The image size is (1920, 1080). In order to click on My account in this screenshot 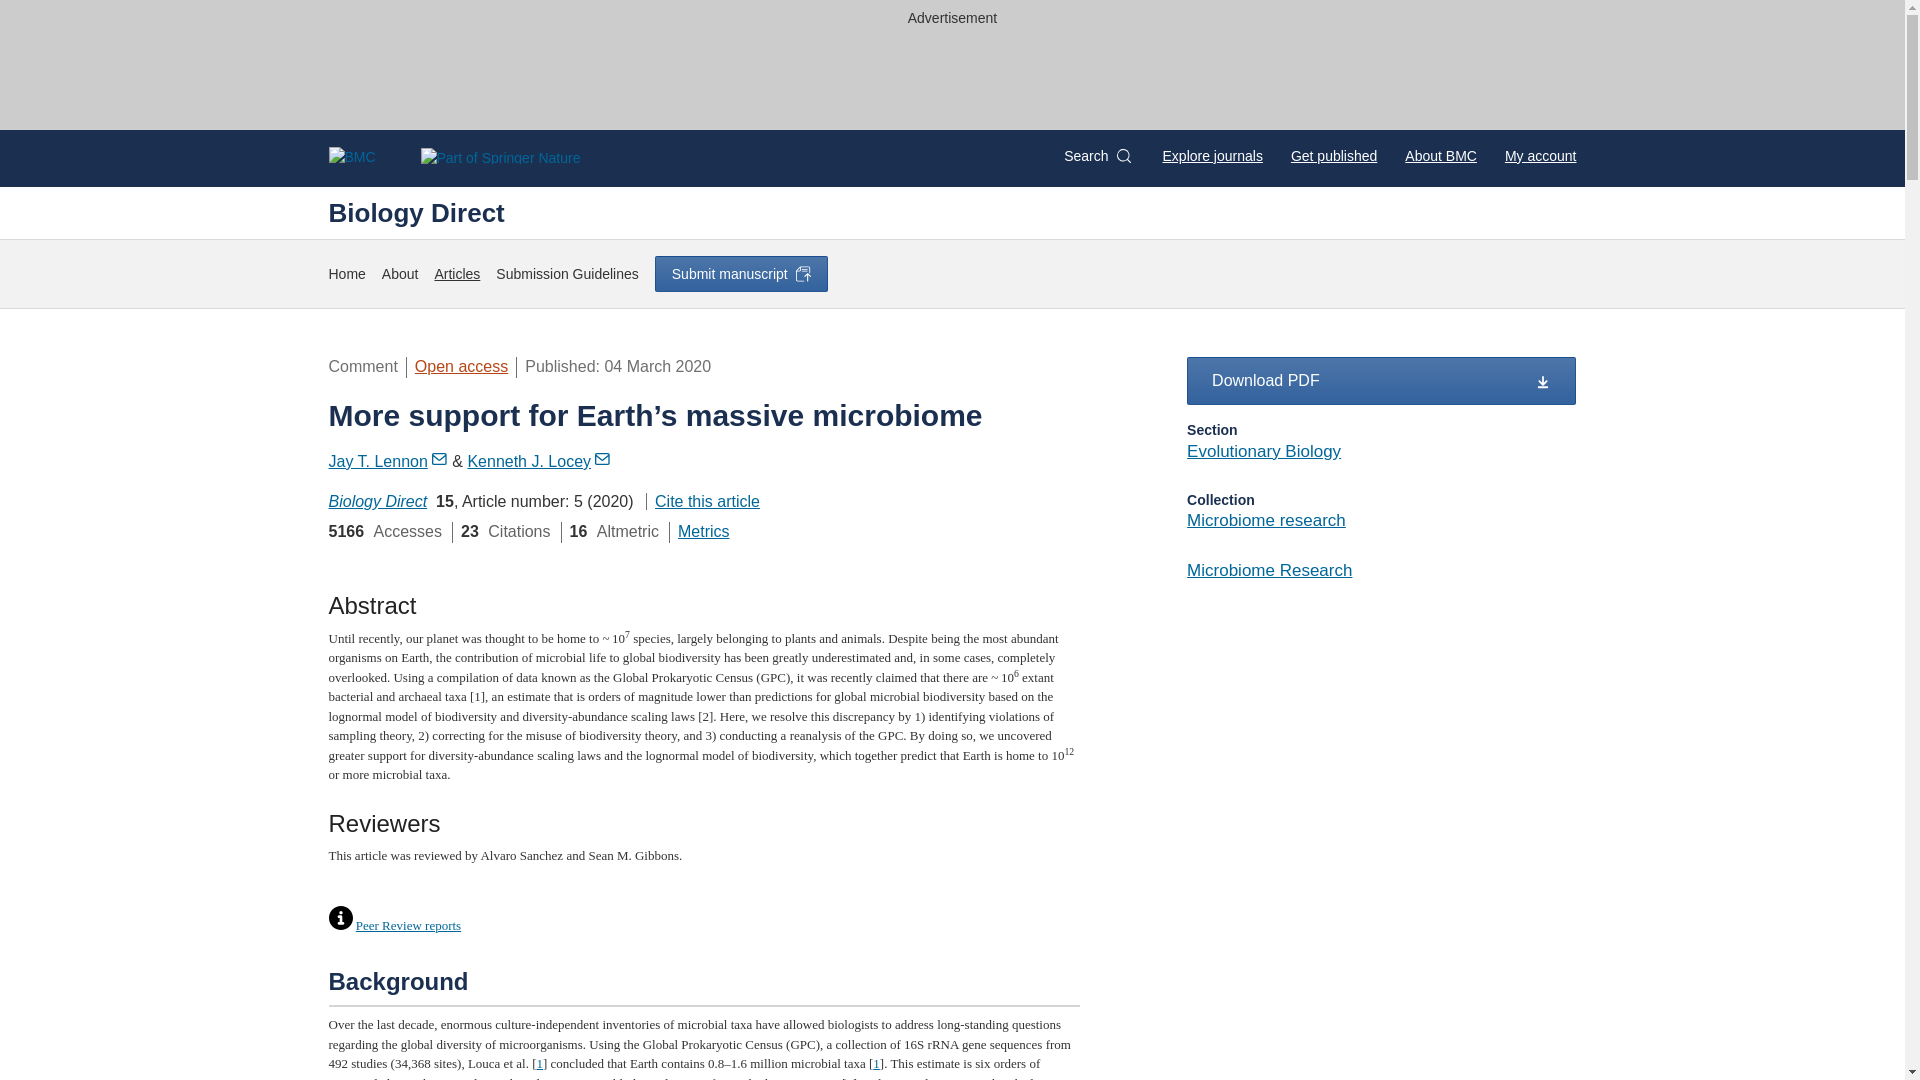, I will do `click(1540, 156)`.